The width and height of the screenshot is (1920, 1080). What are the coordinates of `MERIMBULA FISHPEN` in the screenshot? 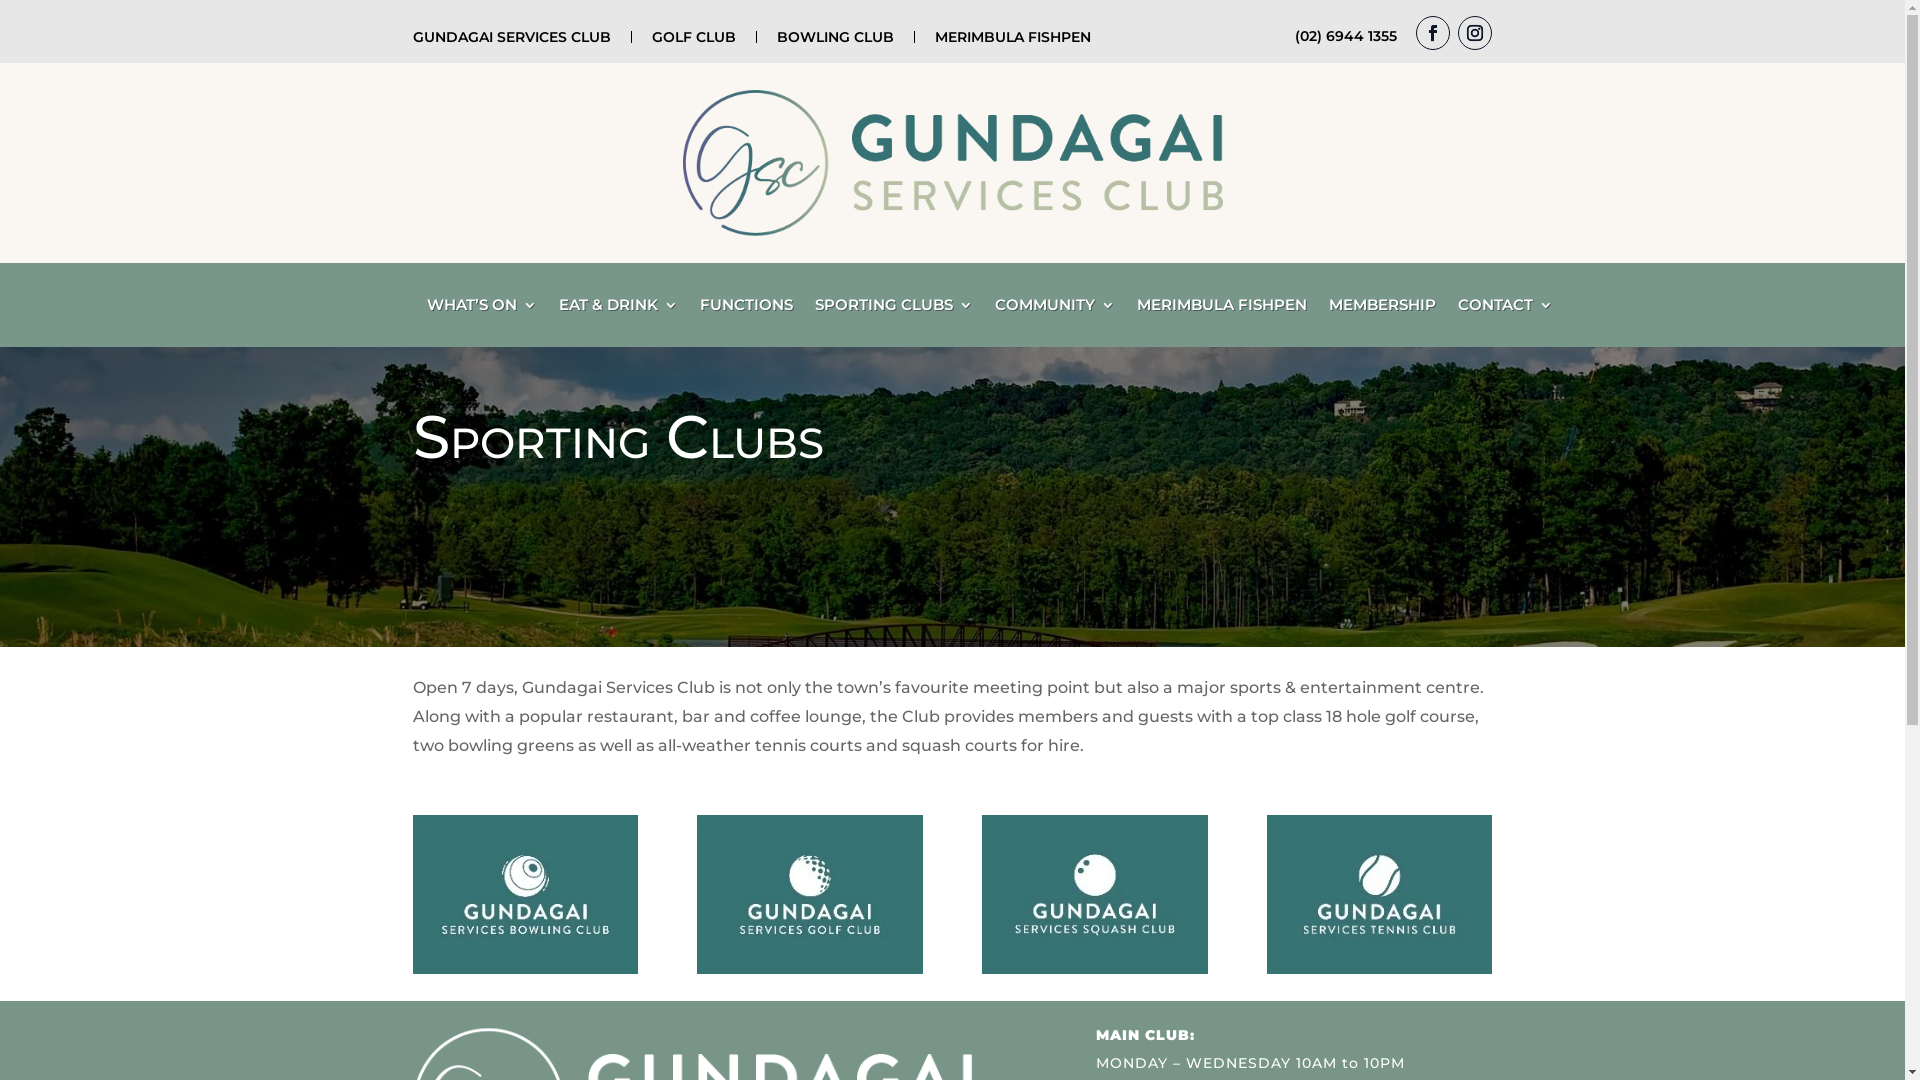 It's located at (1221, 309).